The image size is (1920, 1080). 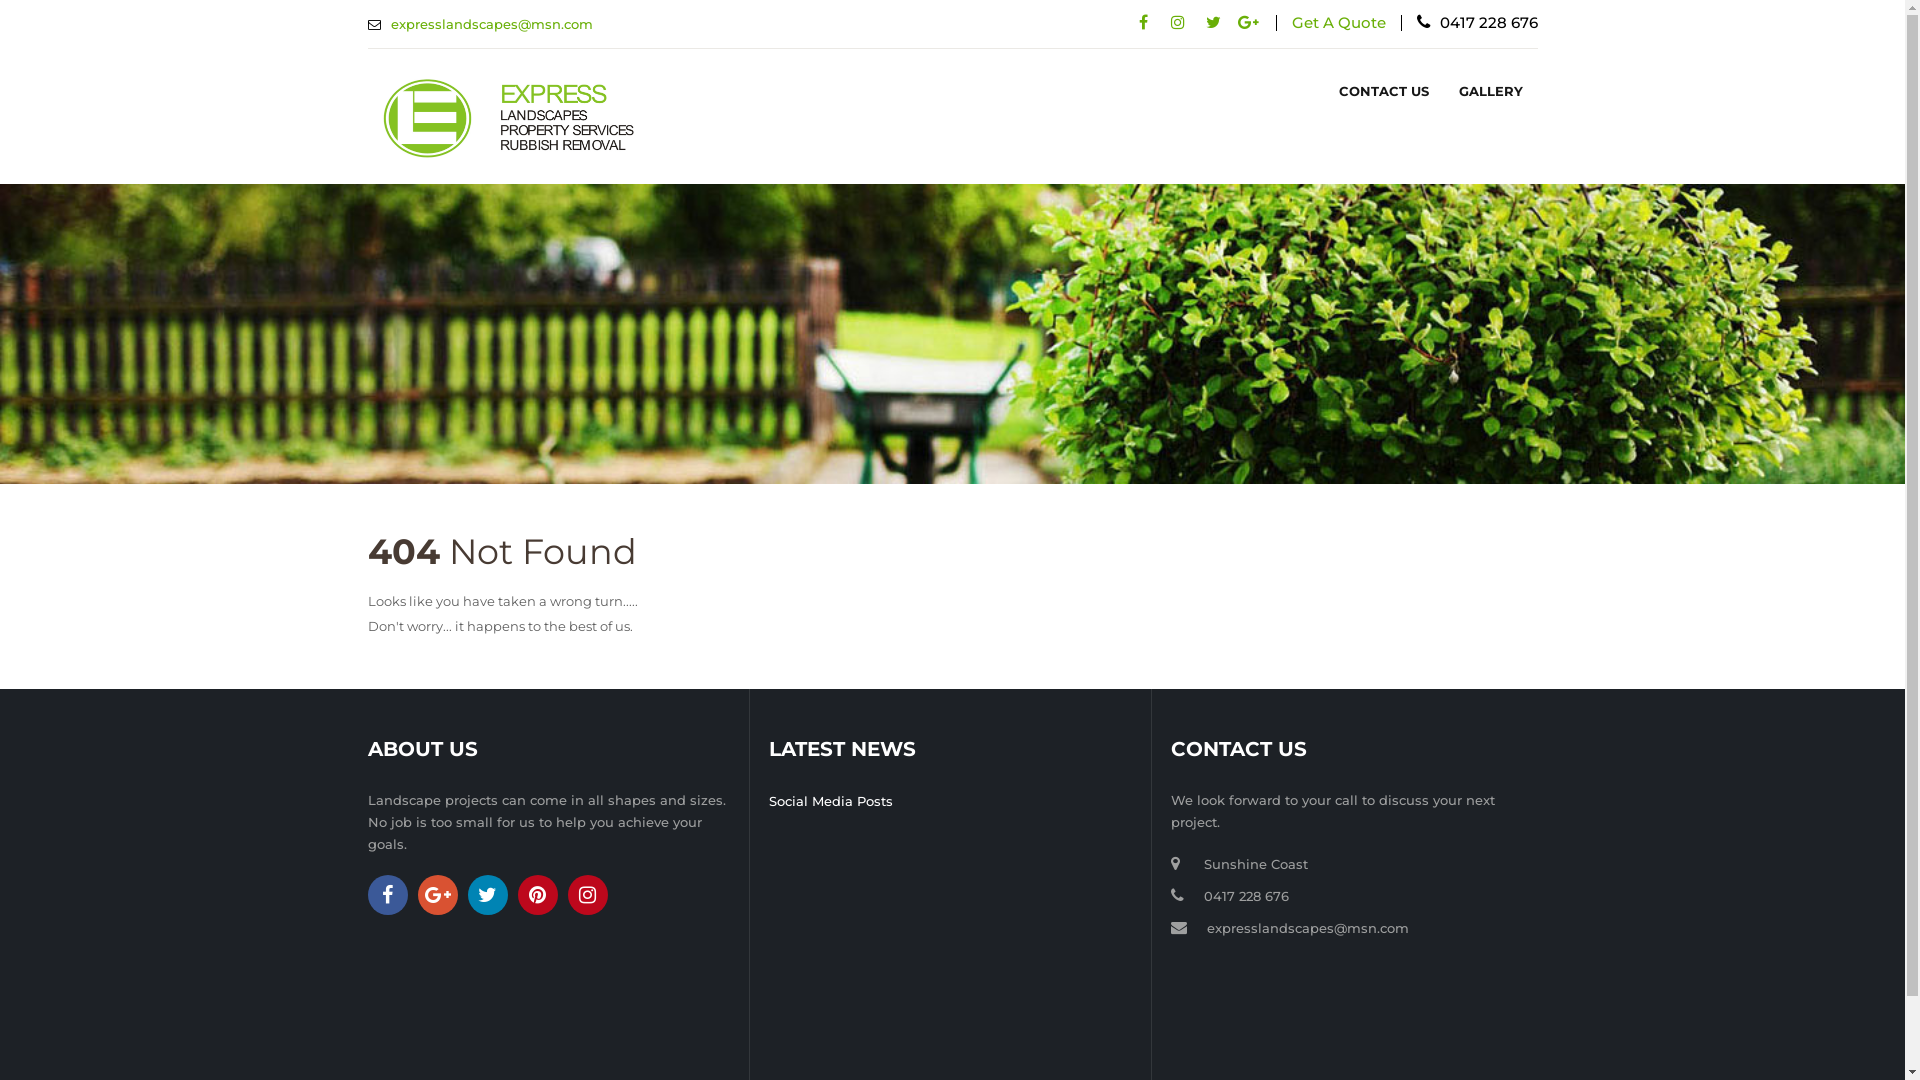 What do you see at coordinates (388, 895) in the screenshot?
I see `facebook` at bounding box center [388, 895].